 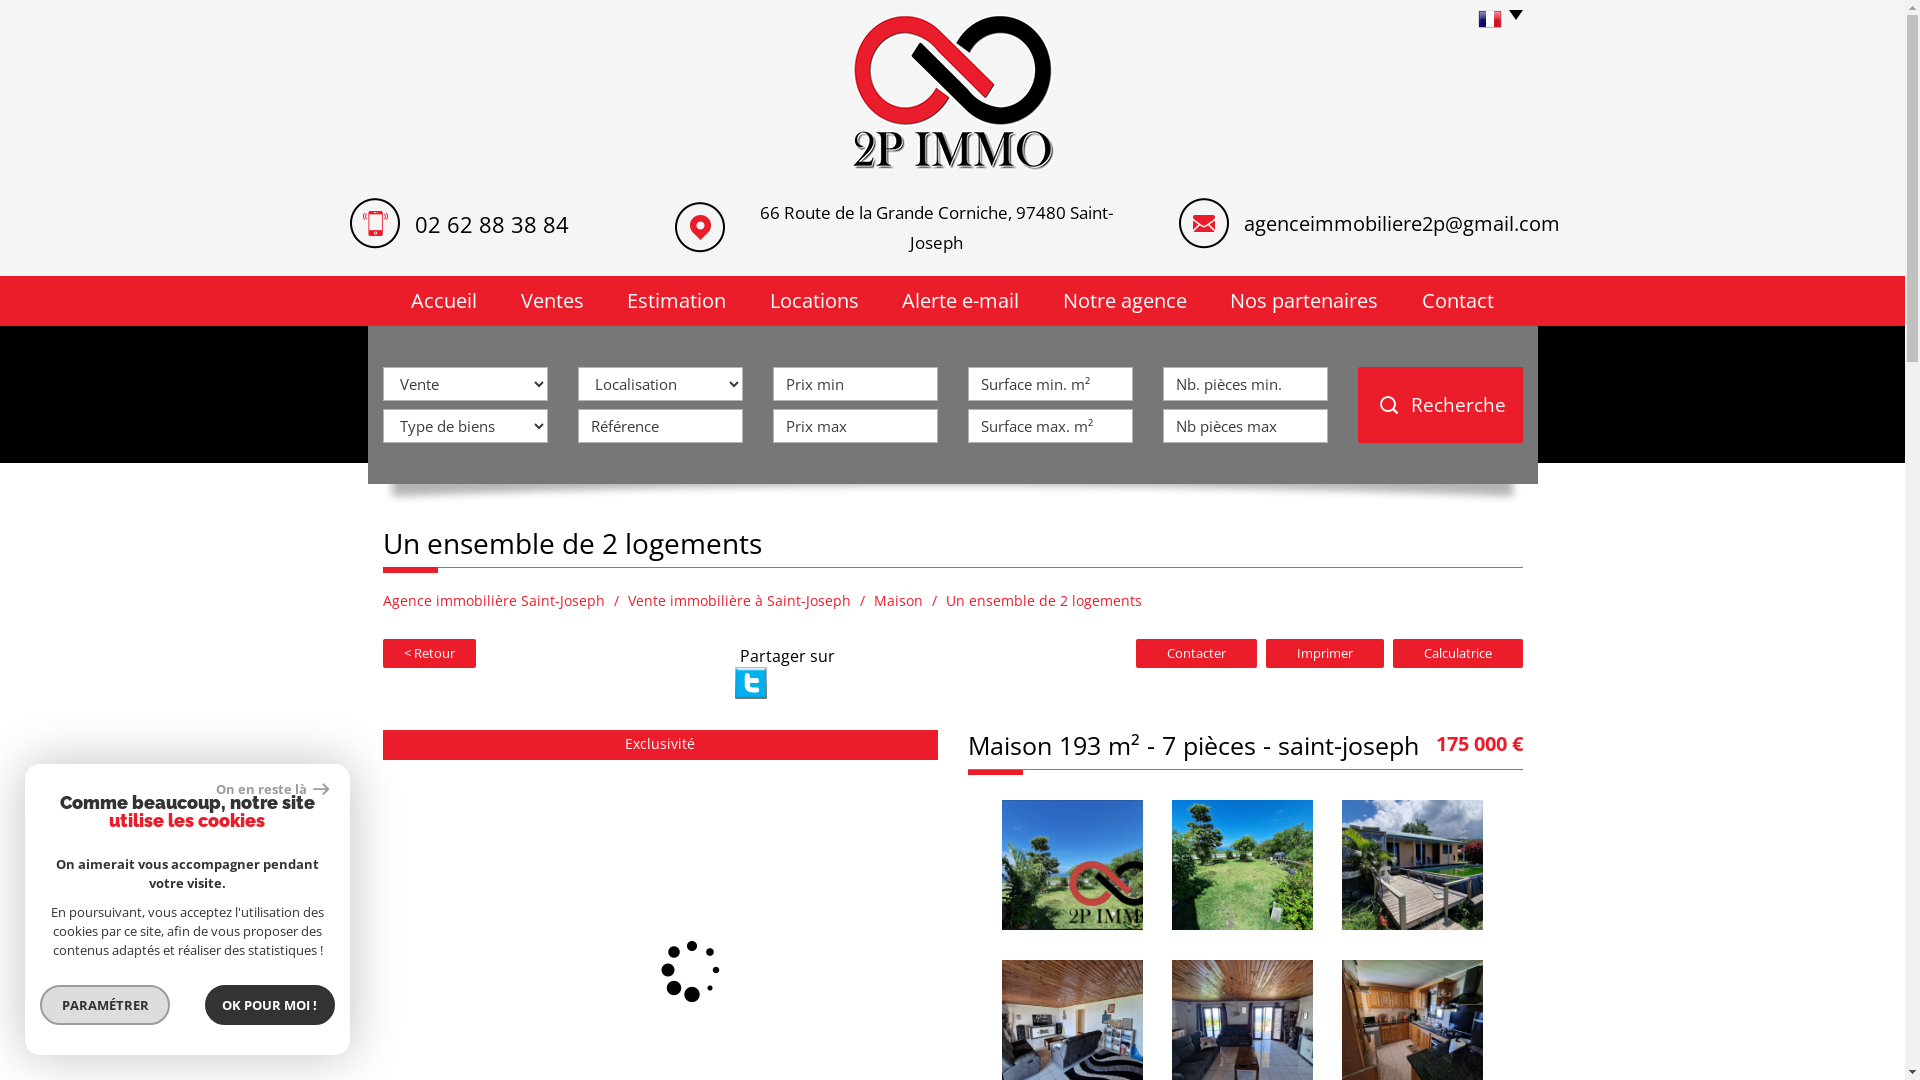 What do you see at coordinates (1125, 301) in the screenshot?
I see `notre agence` at bounding box center [1125, 301].